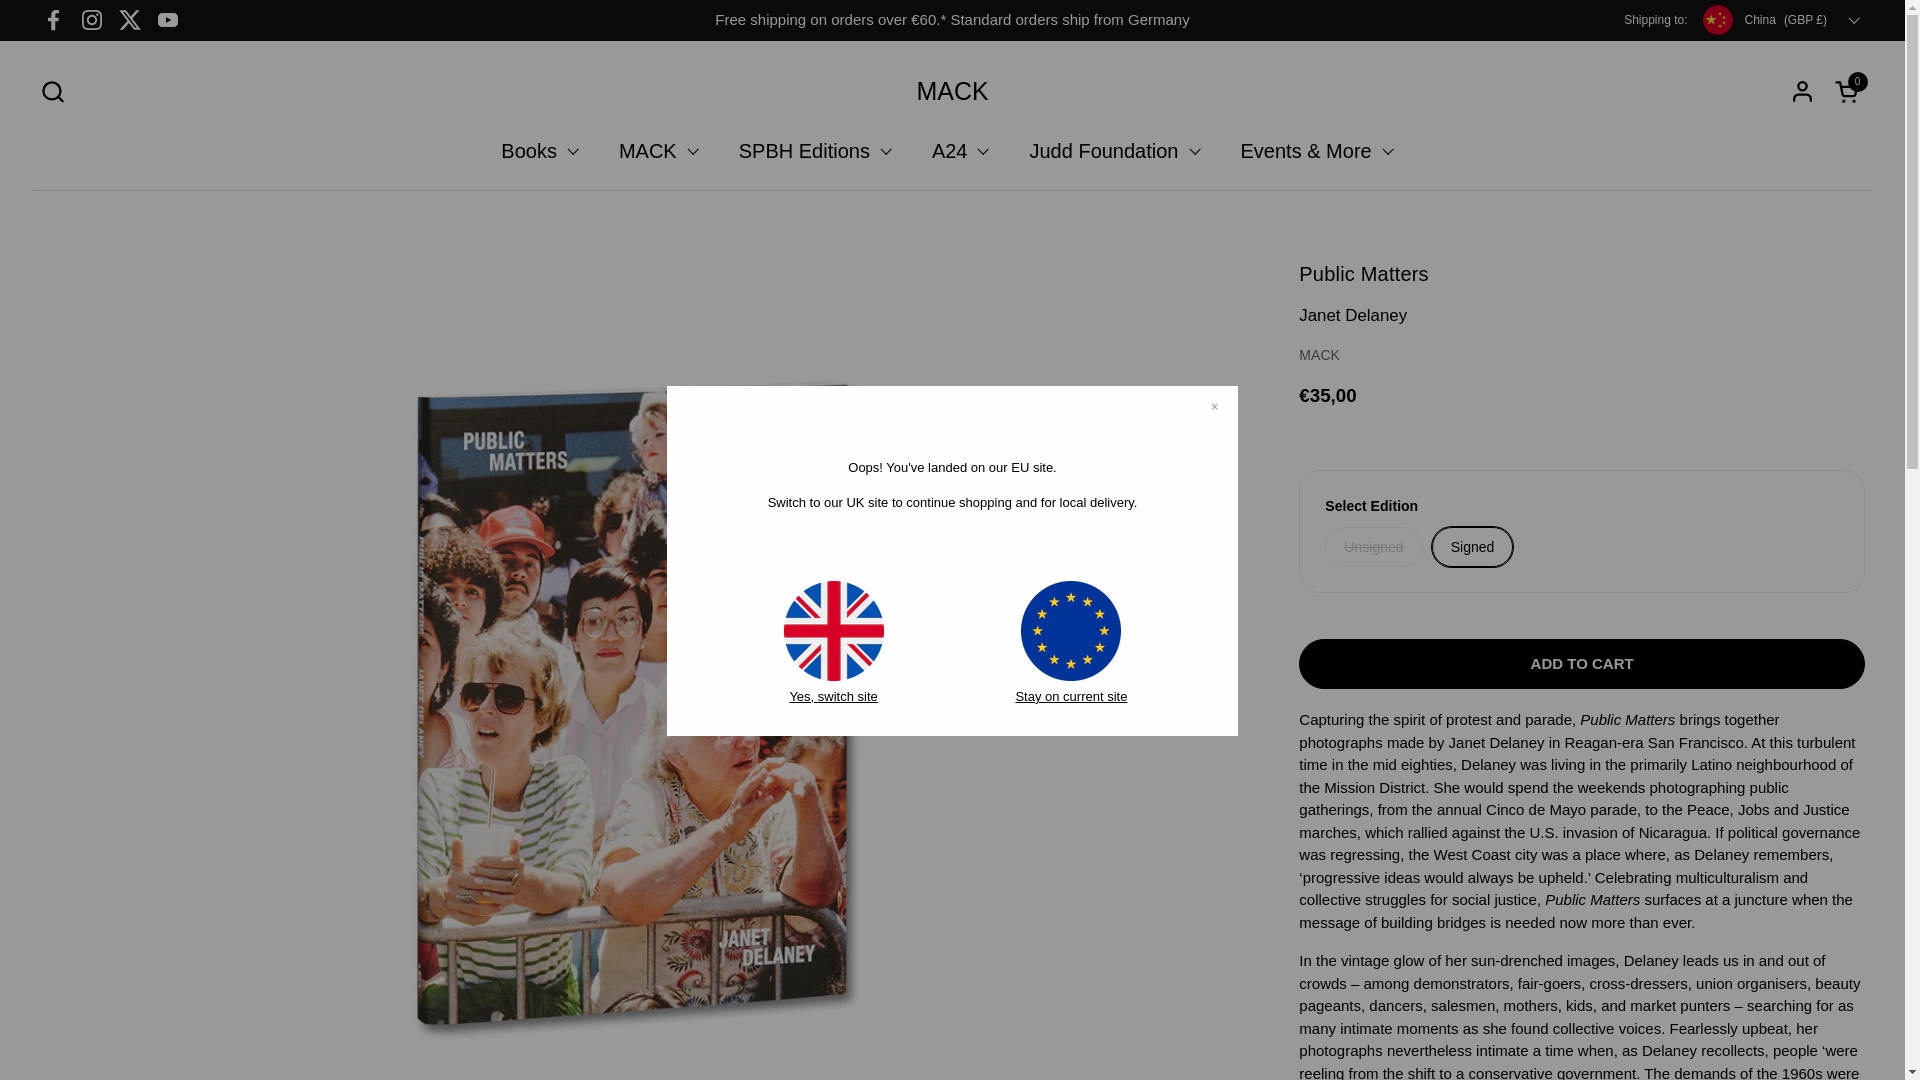 The width and height of the screenshot is (1920, 1080). Describe the element at coordinates (52, 90) in the screenshot. I see `Open search` at that location.